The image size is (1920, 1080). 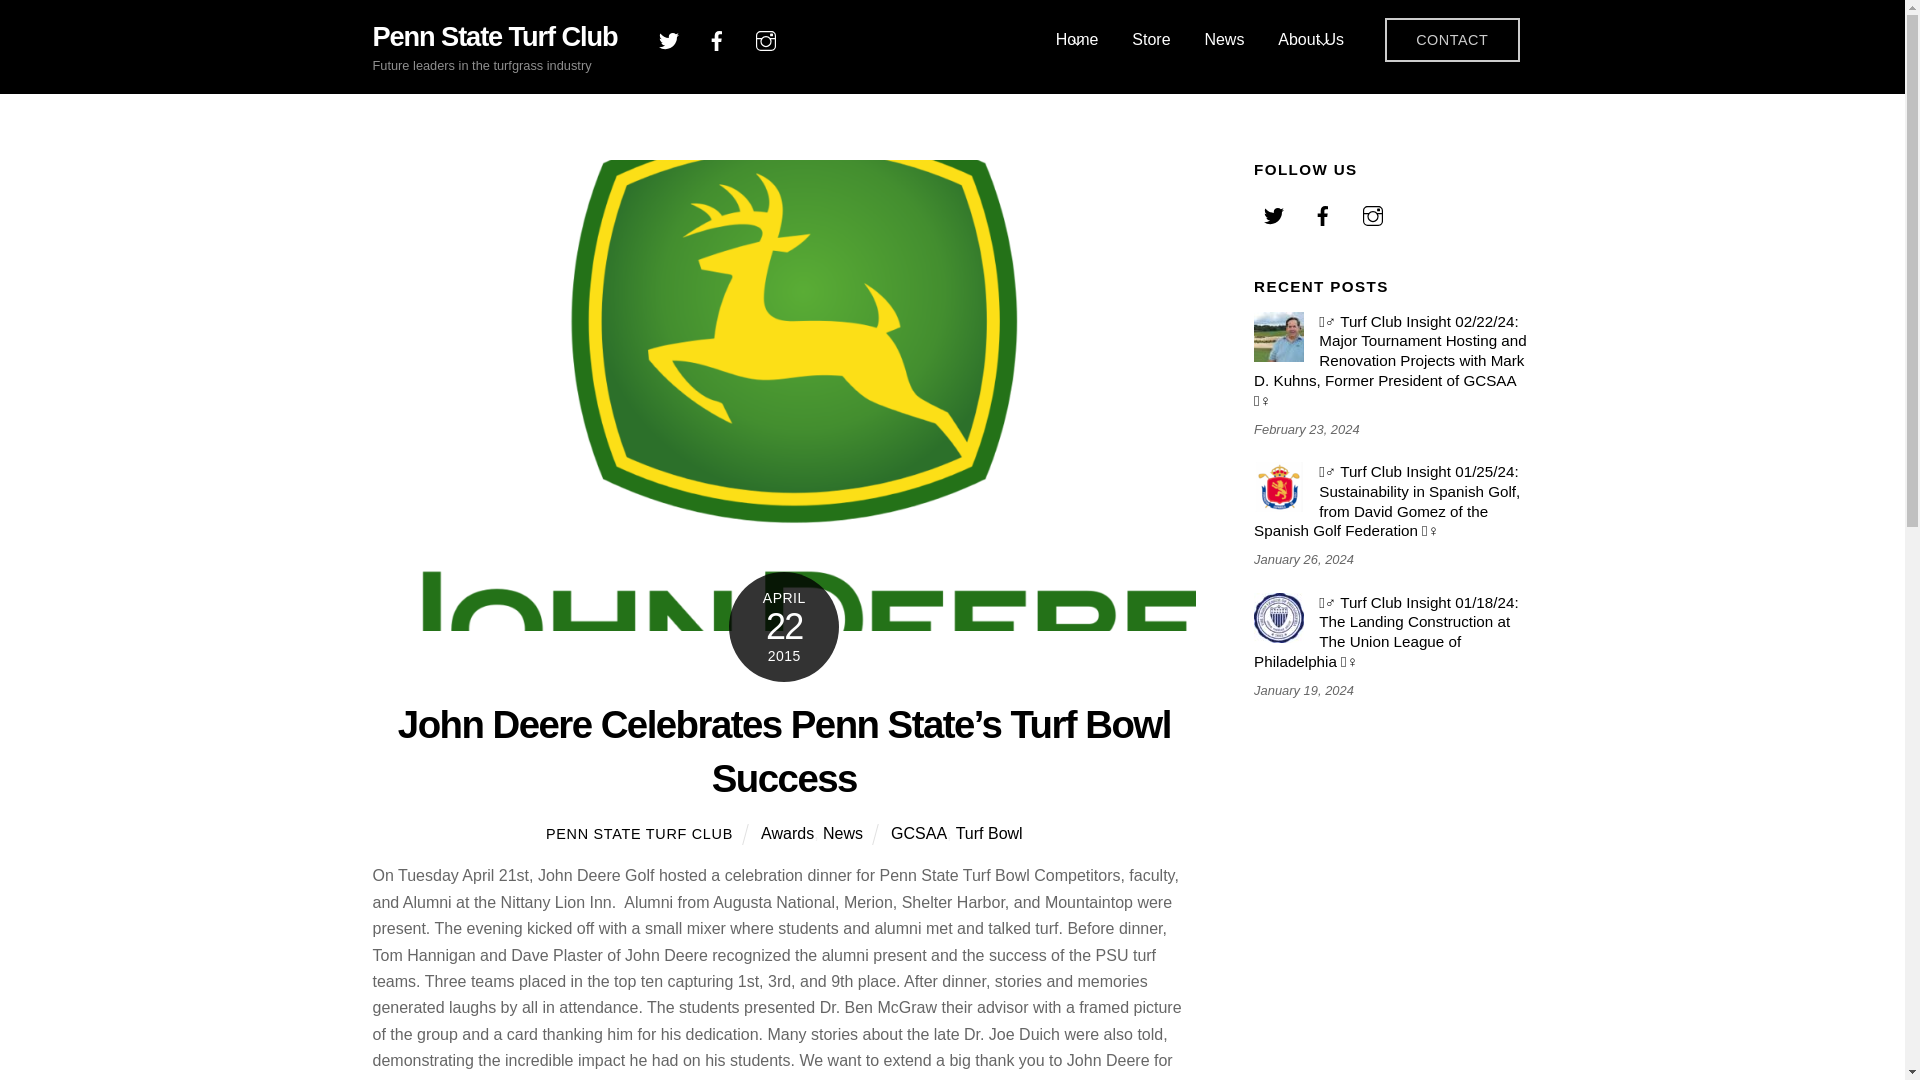 I want to click on Turf Bowl, so click(x=787, y=834).